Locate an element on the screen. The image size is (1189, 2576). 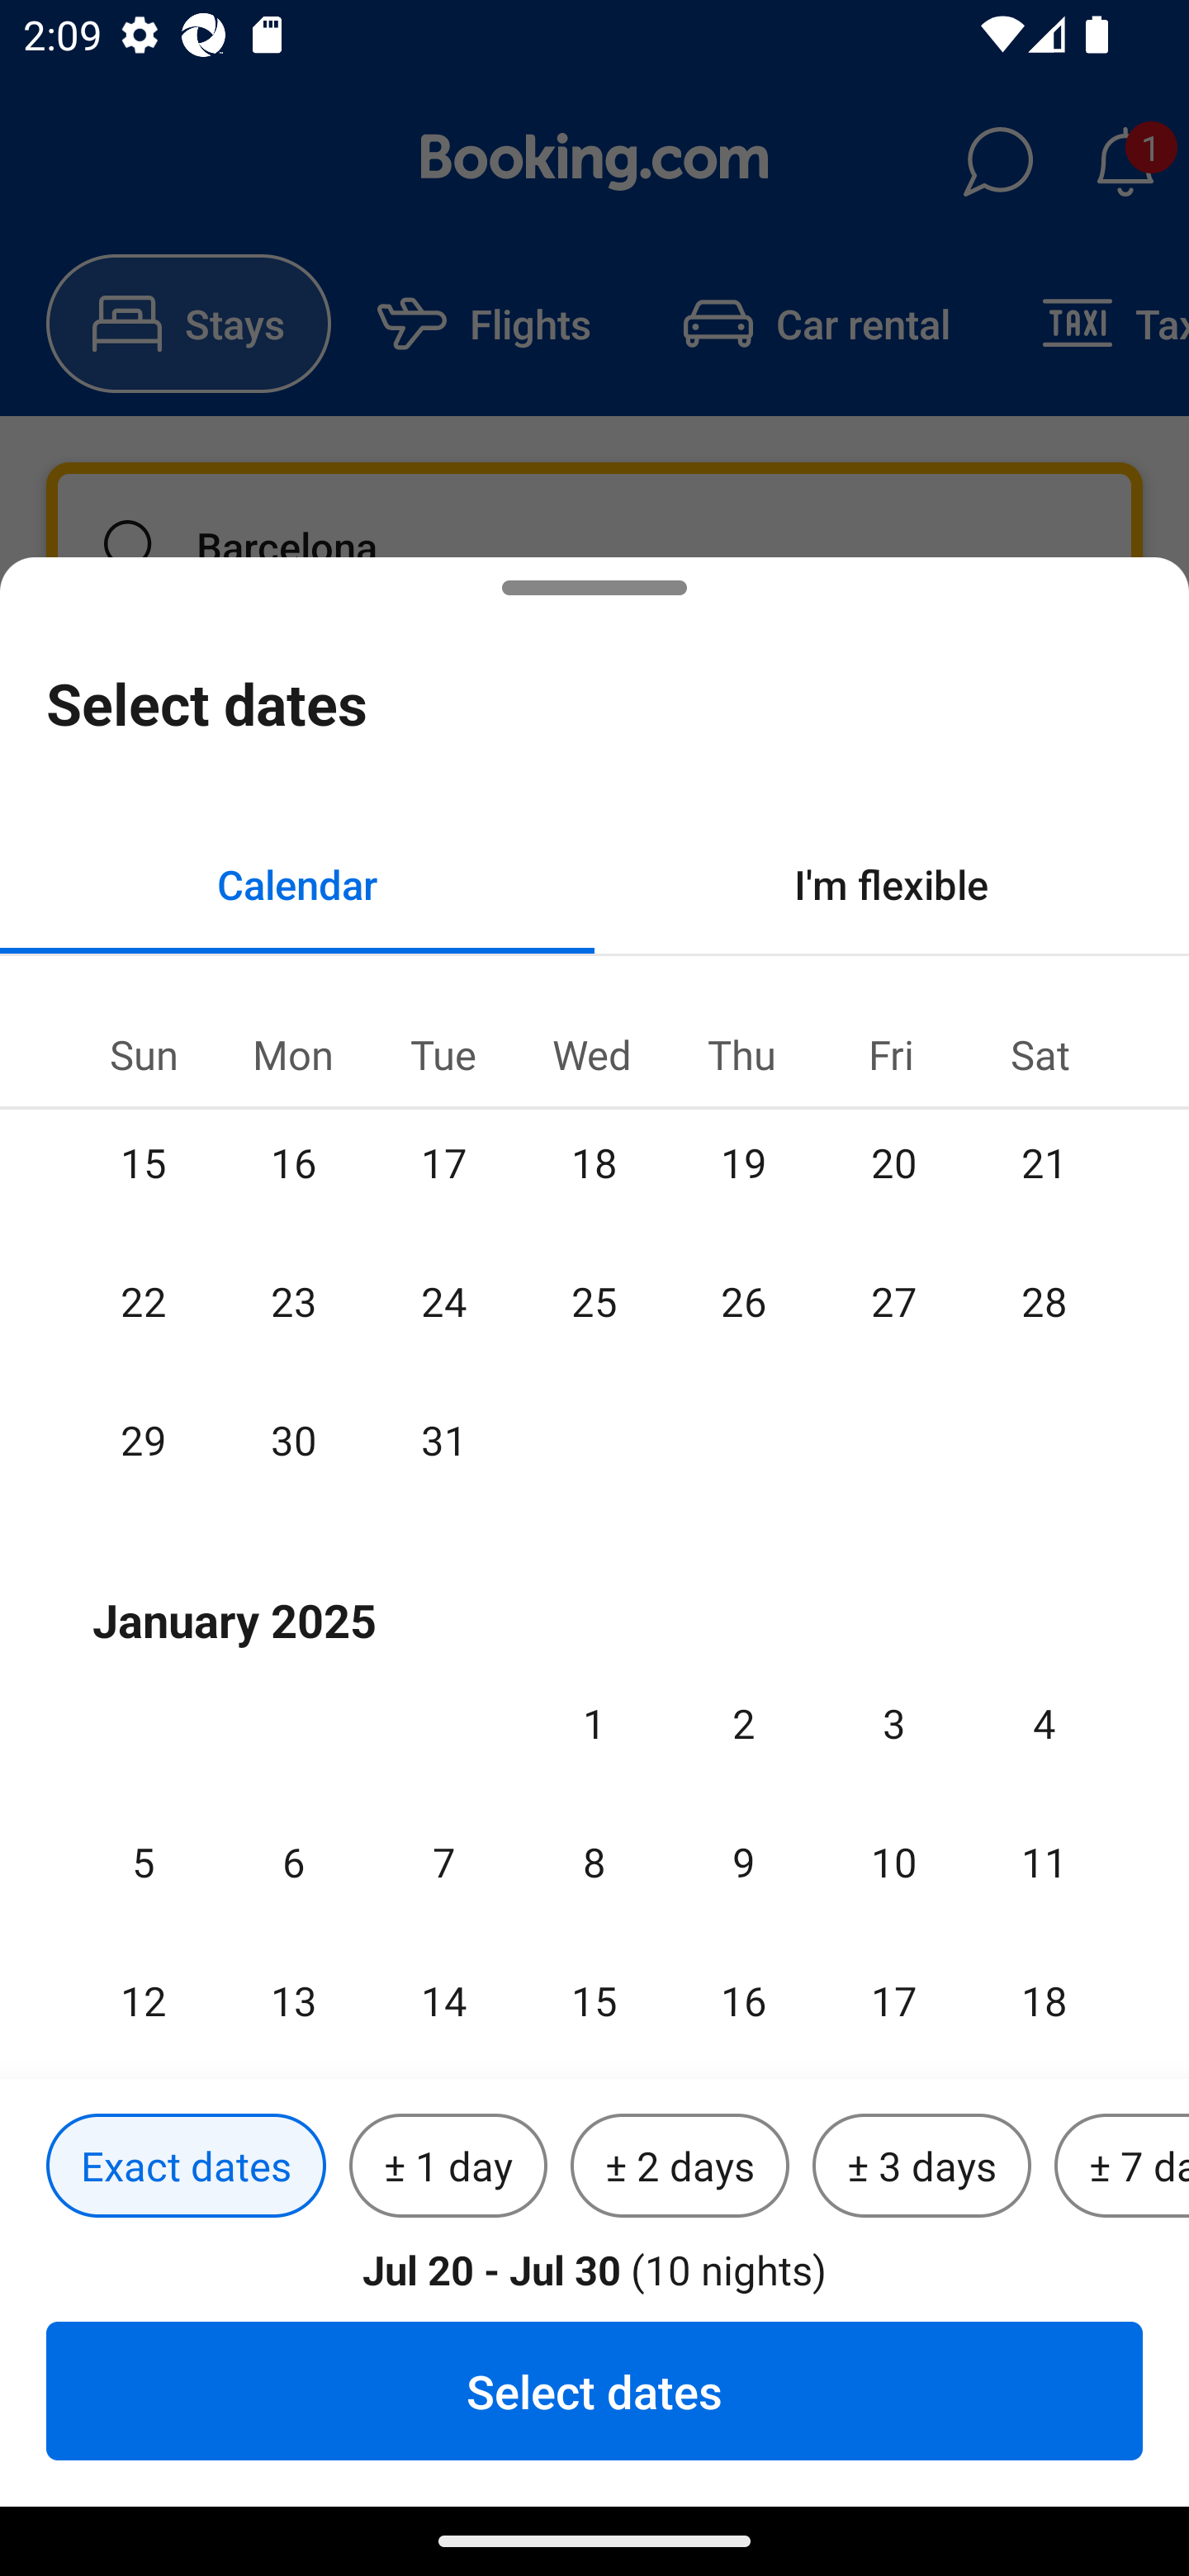
± 2 days is located at coordinates (680, 2166).